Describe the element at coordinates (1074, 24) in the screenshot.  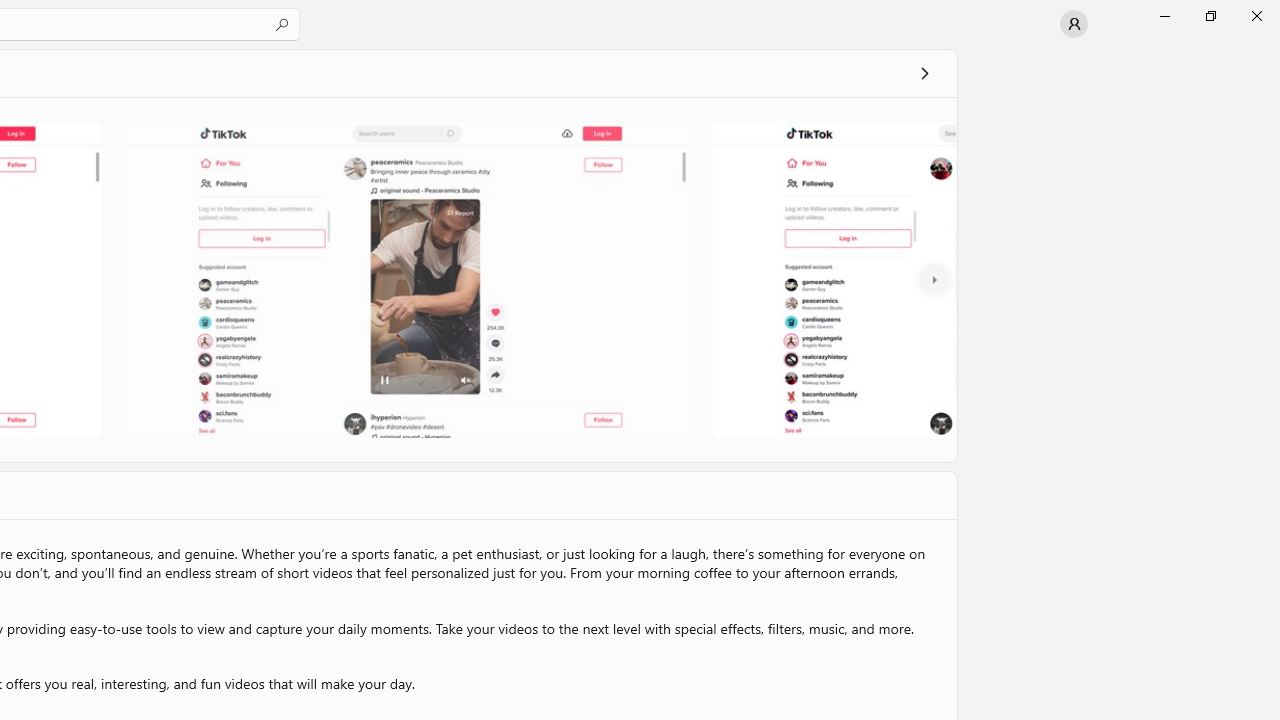
I see `User profile` at that location.